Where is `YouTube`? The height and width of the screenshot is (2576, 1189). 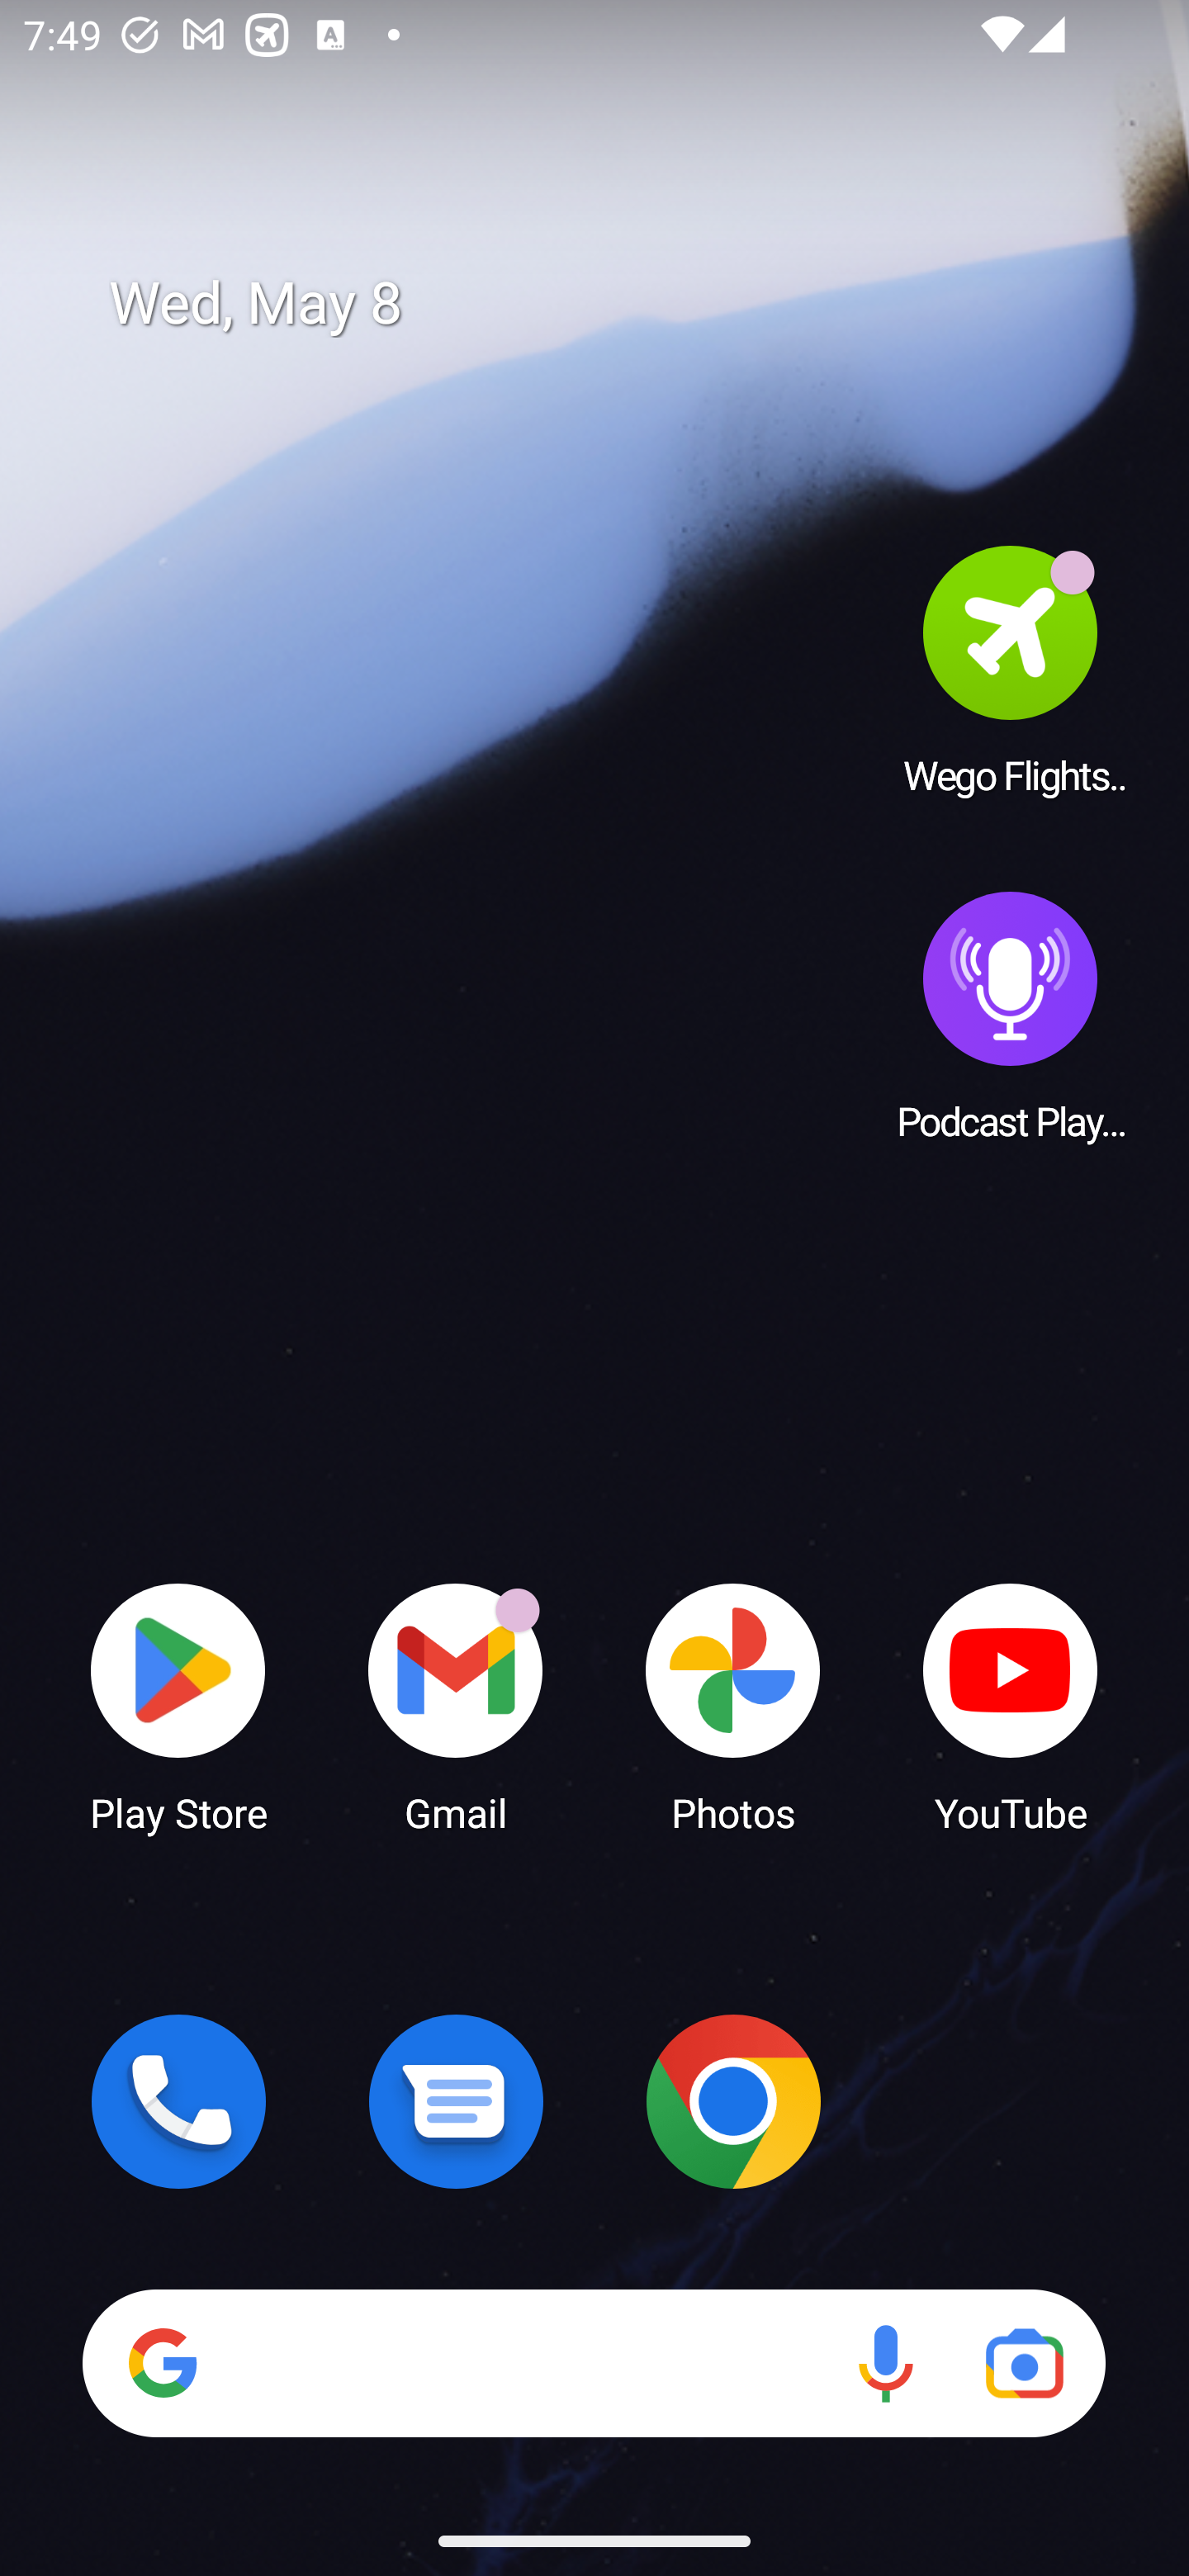
YouTube is located at coordinates (1011, 1706).